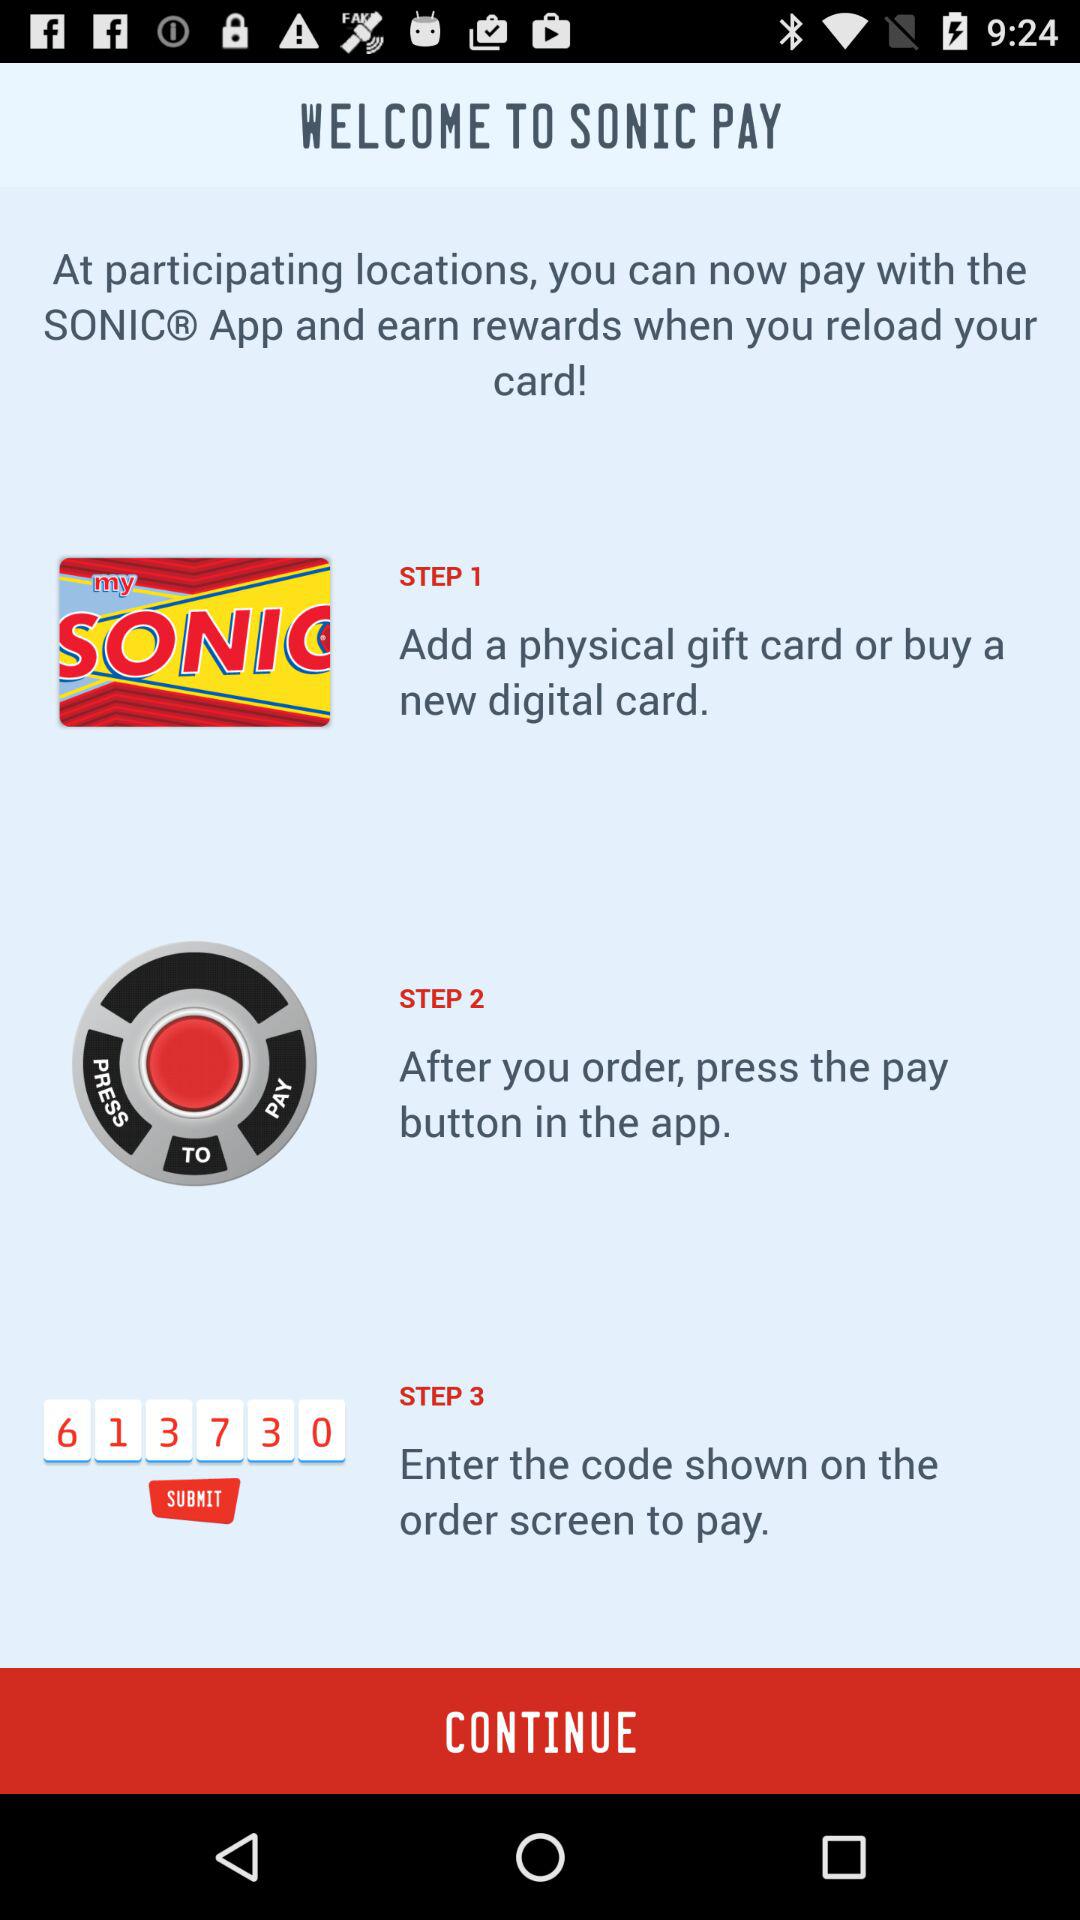 Image resolution: width=1080 pixels, height=1920 pixels. I want to click on click the continue button, so click(540, 1730).